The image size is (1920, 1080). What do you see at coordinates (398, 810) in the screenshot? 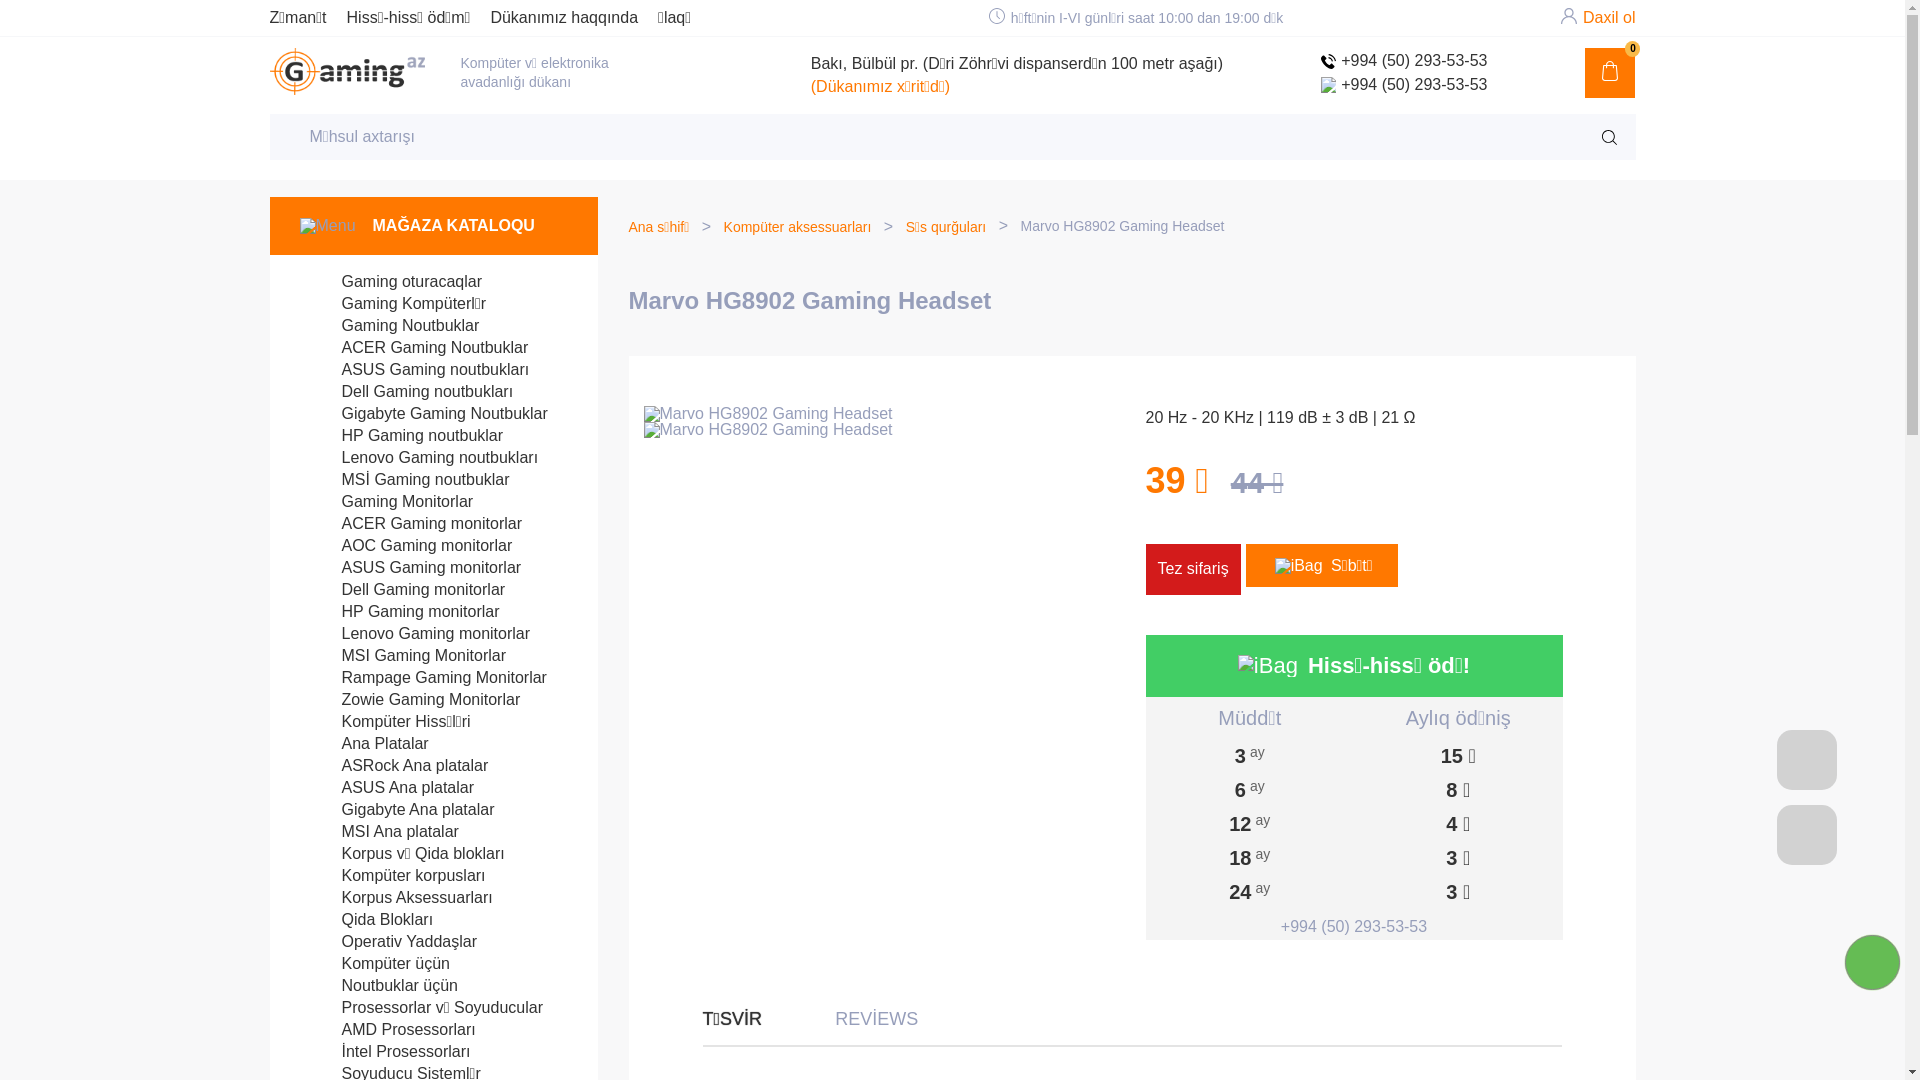
I see `Gigabyte Ana platalar` at bounding box center [398, 810].